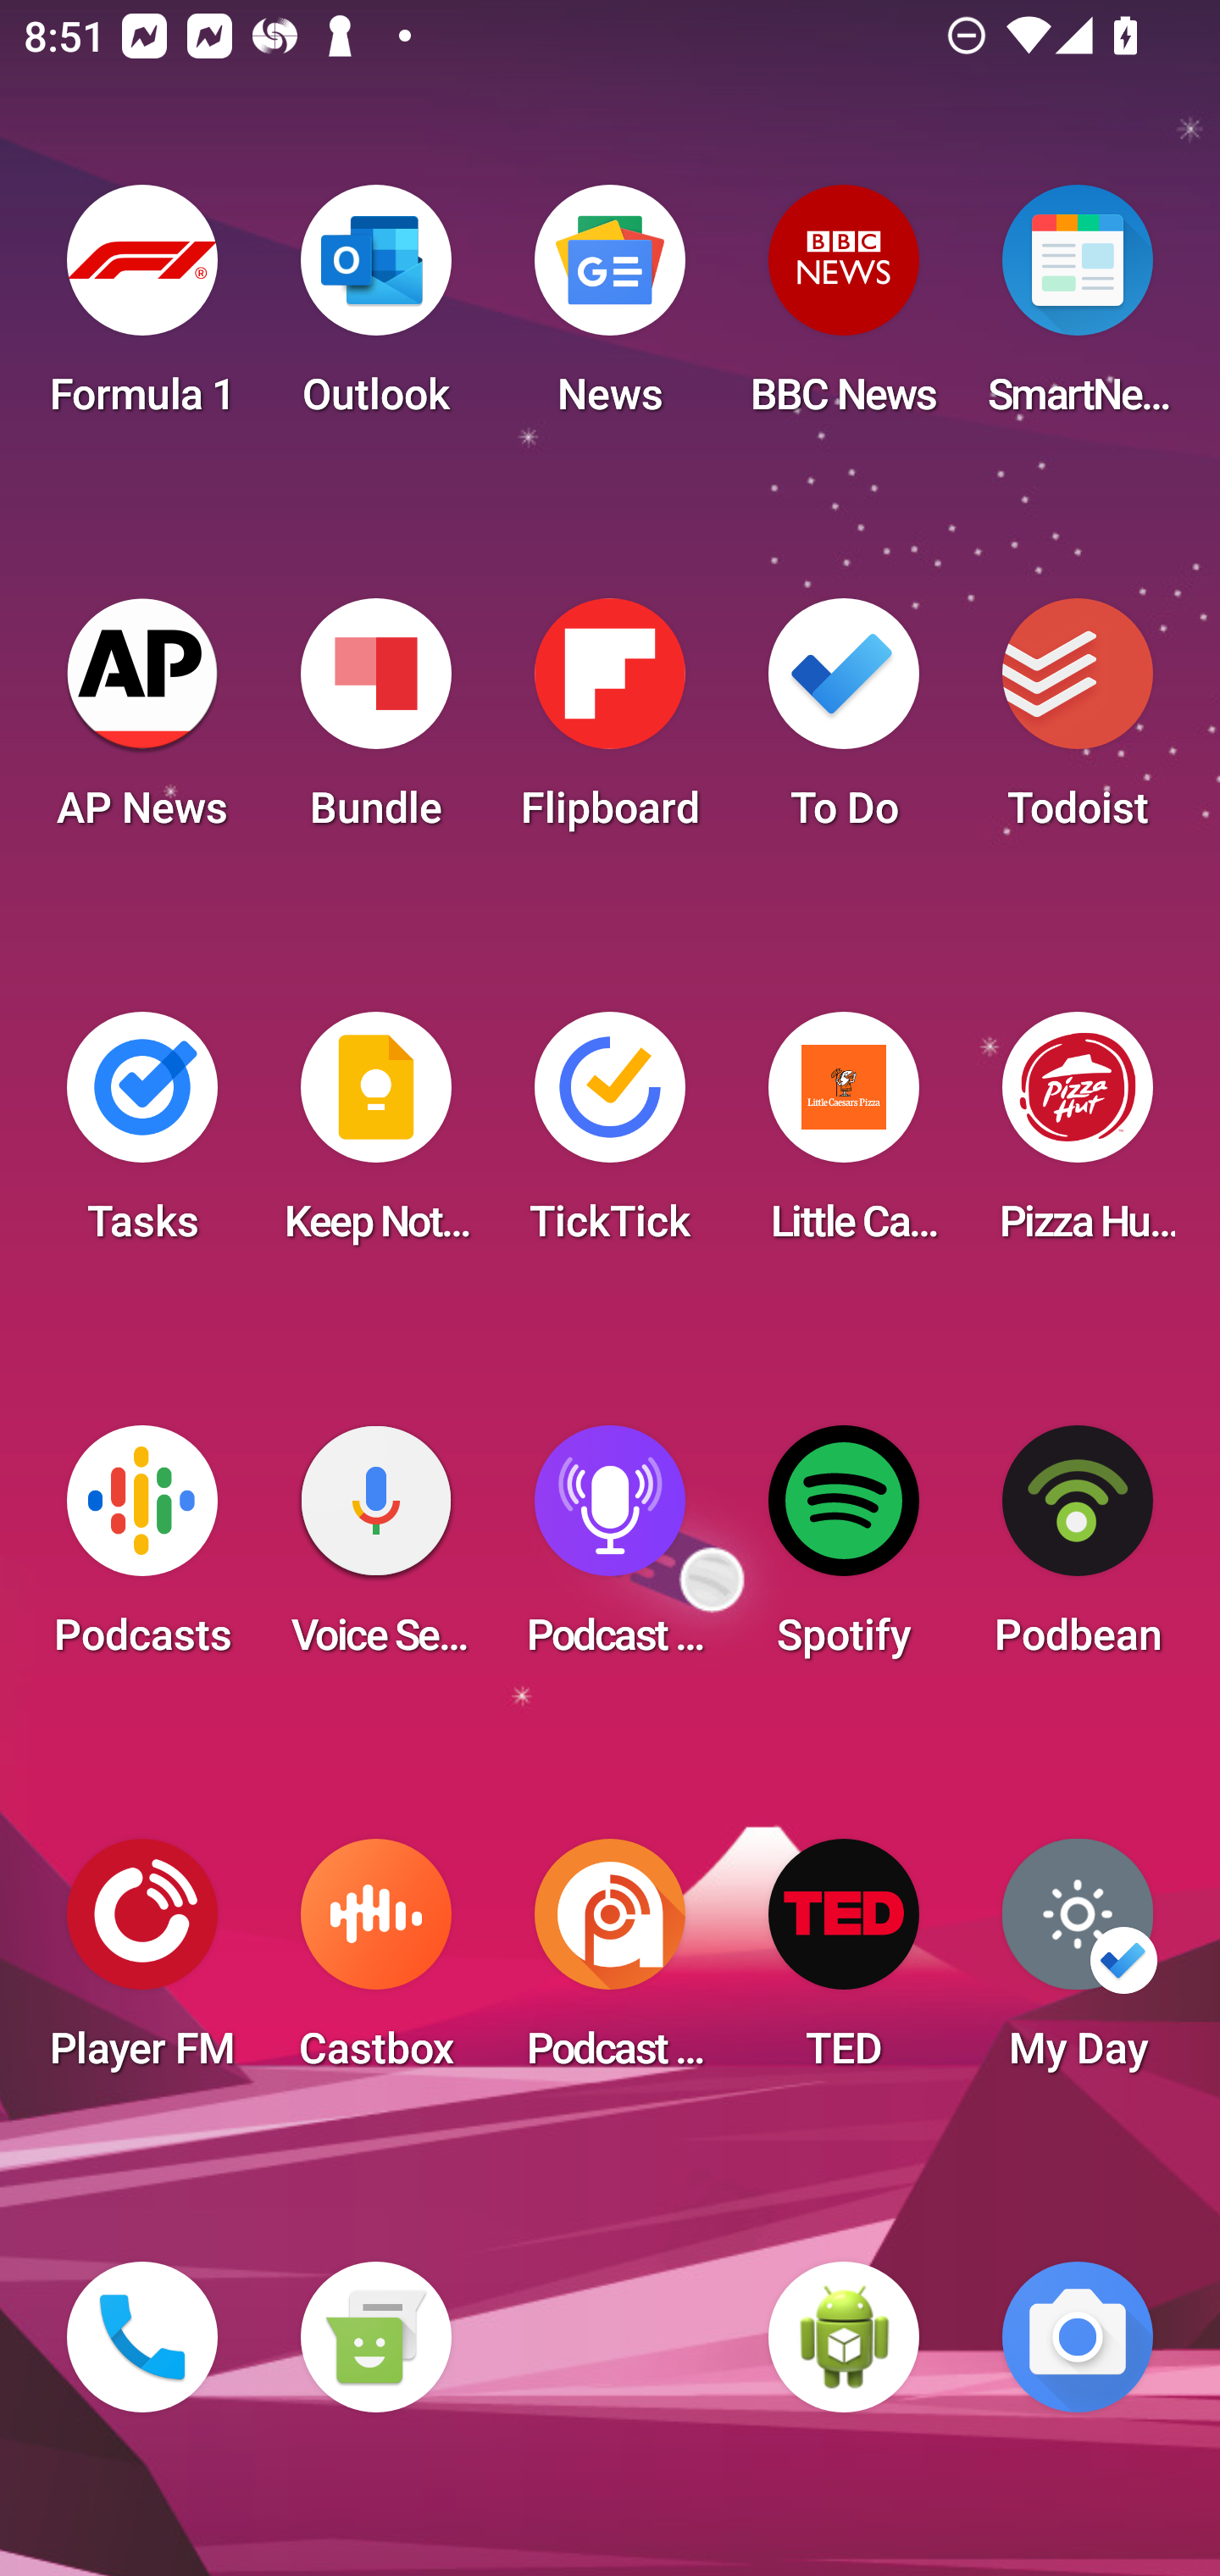  Describe the element at coordinates (1078, 310) in the screenshot. I see `SmartNews` at that location.